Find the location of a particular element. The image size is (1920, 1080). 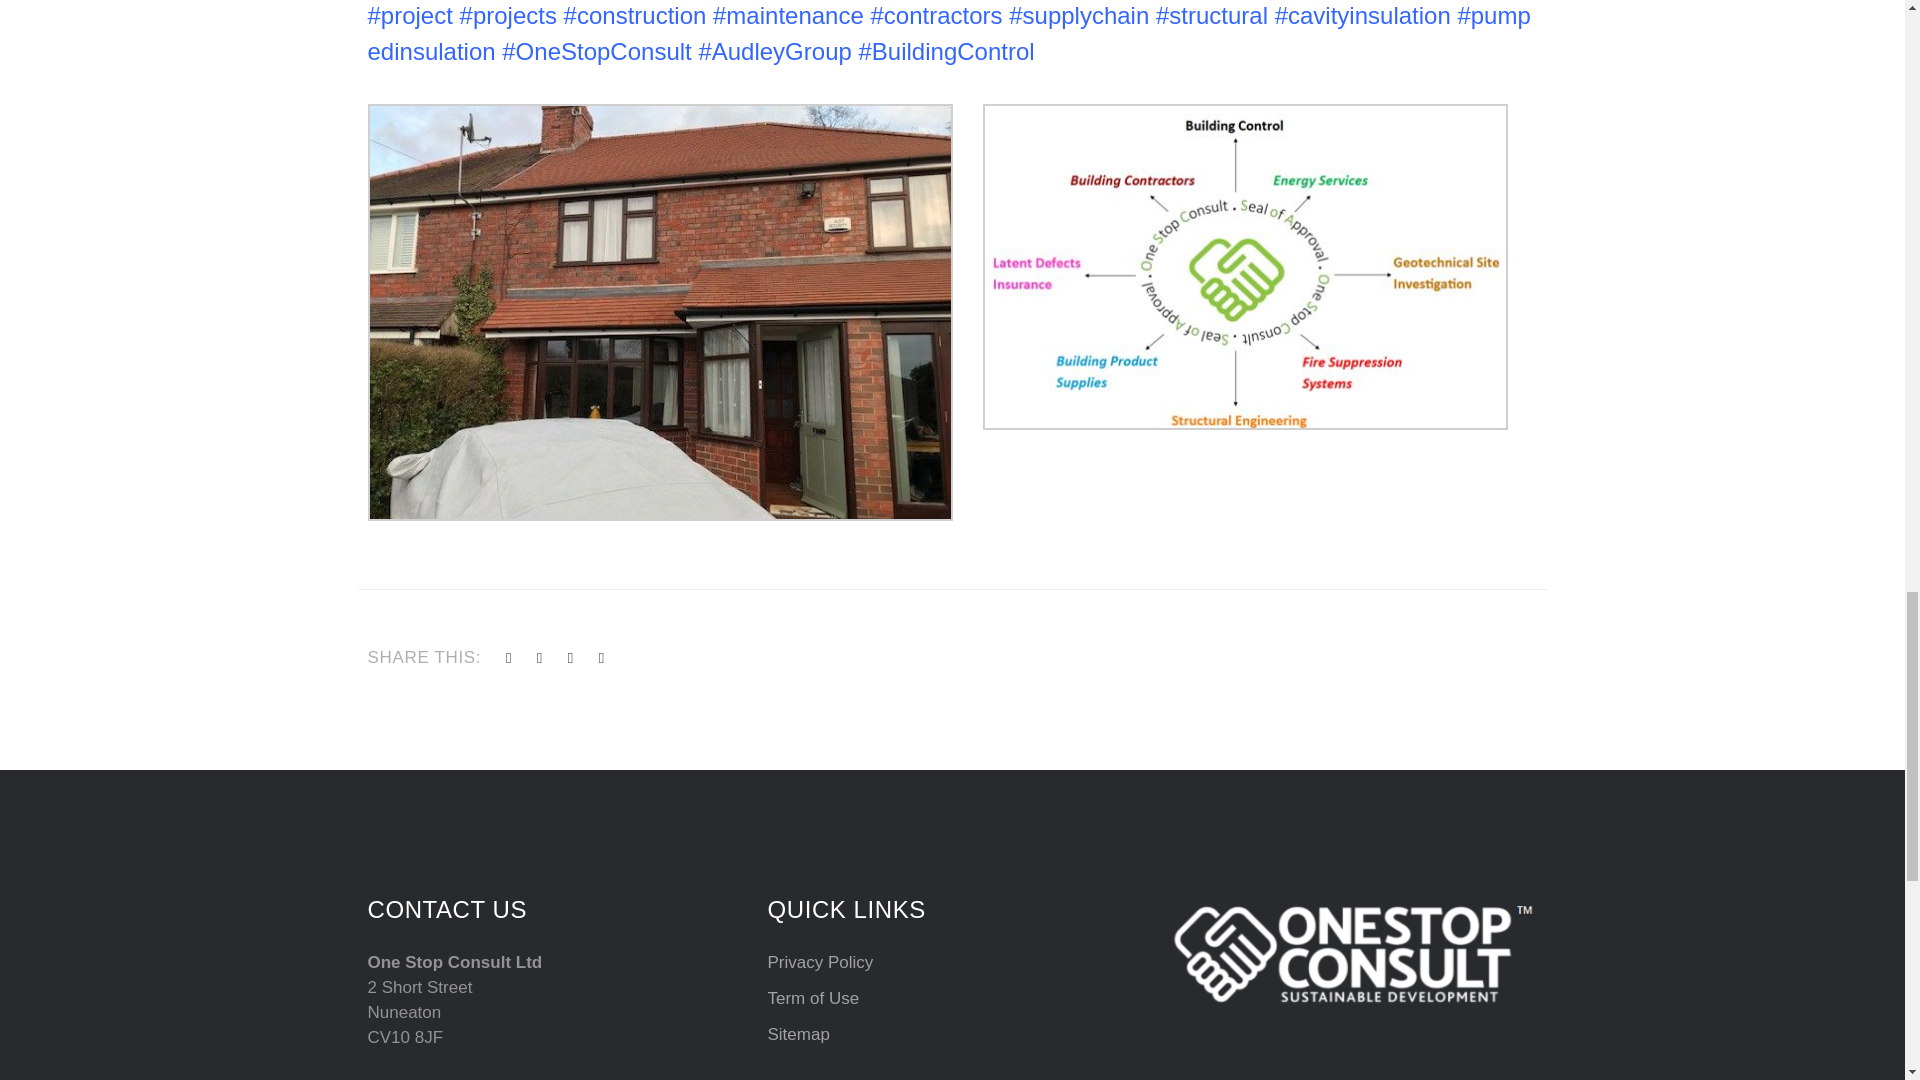

Share this article to Facebook is located at coordinates (540, 658).